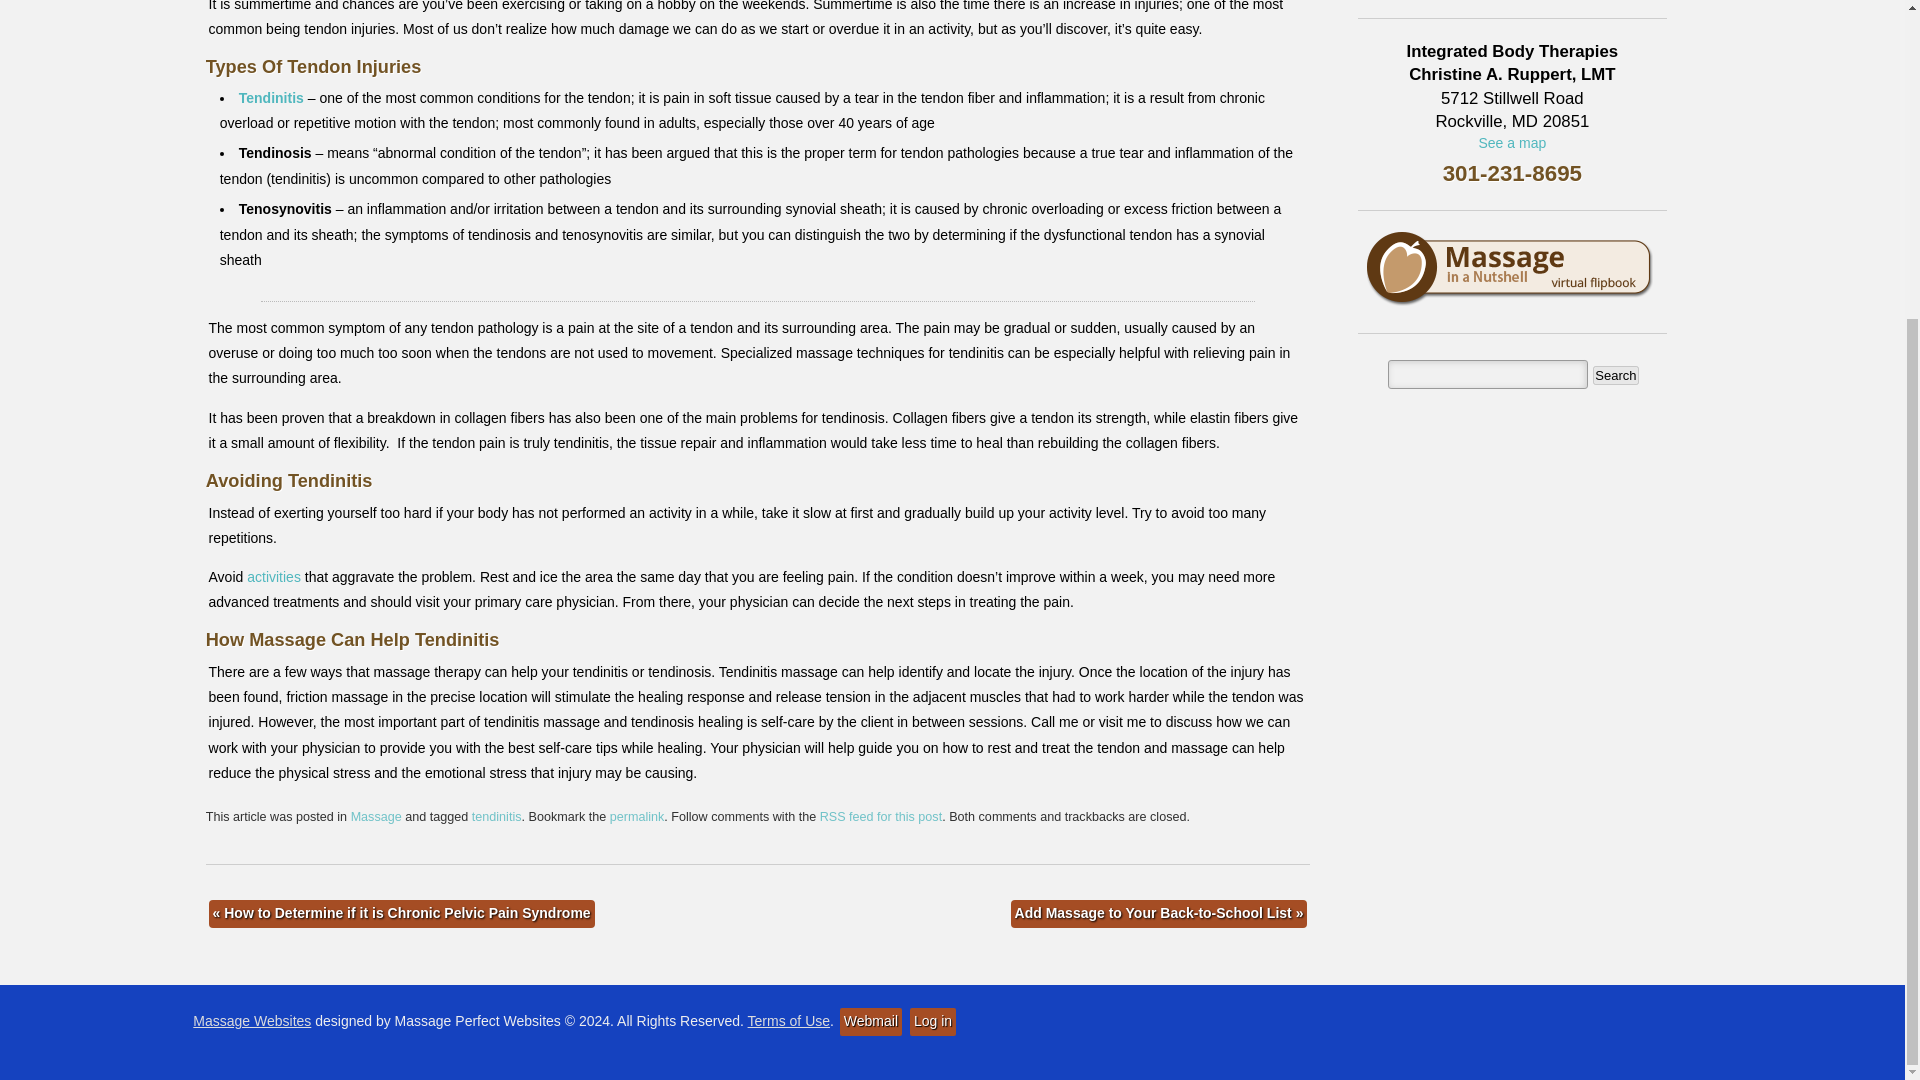 The height and width of the screenshot is (1080, 1920). What do you see at coordinates (637, 817) in the screenshot?
I see `permalink` at bounding box center [637, 817].